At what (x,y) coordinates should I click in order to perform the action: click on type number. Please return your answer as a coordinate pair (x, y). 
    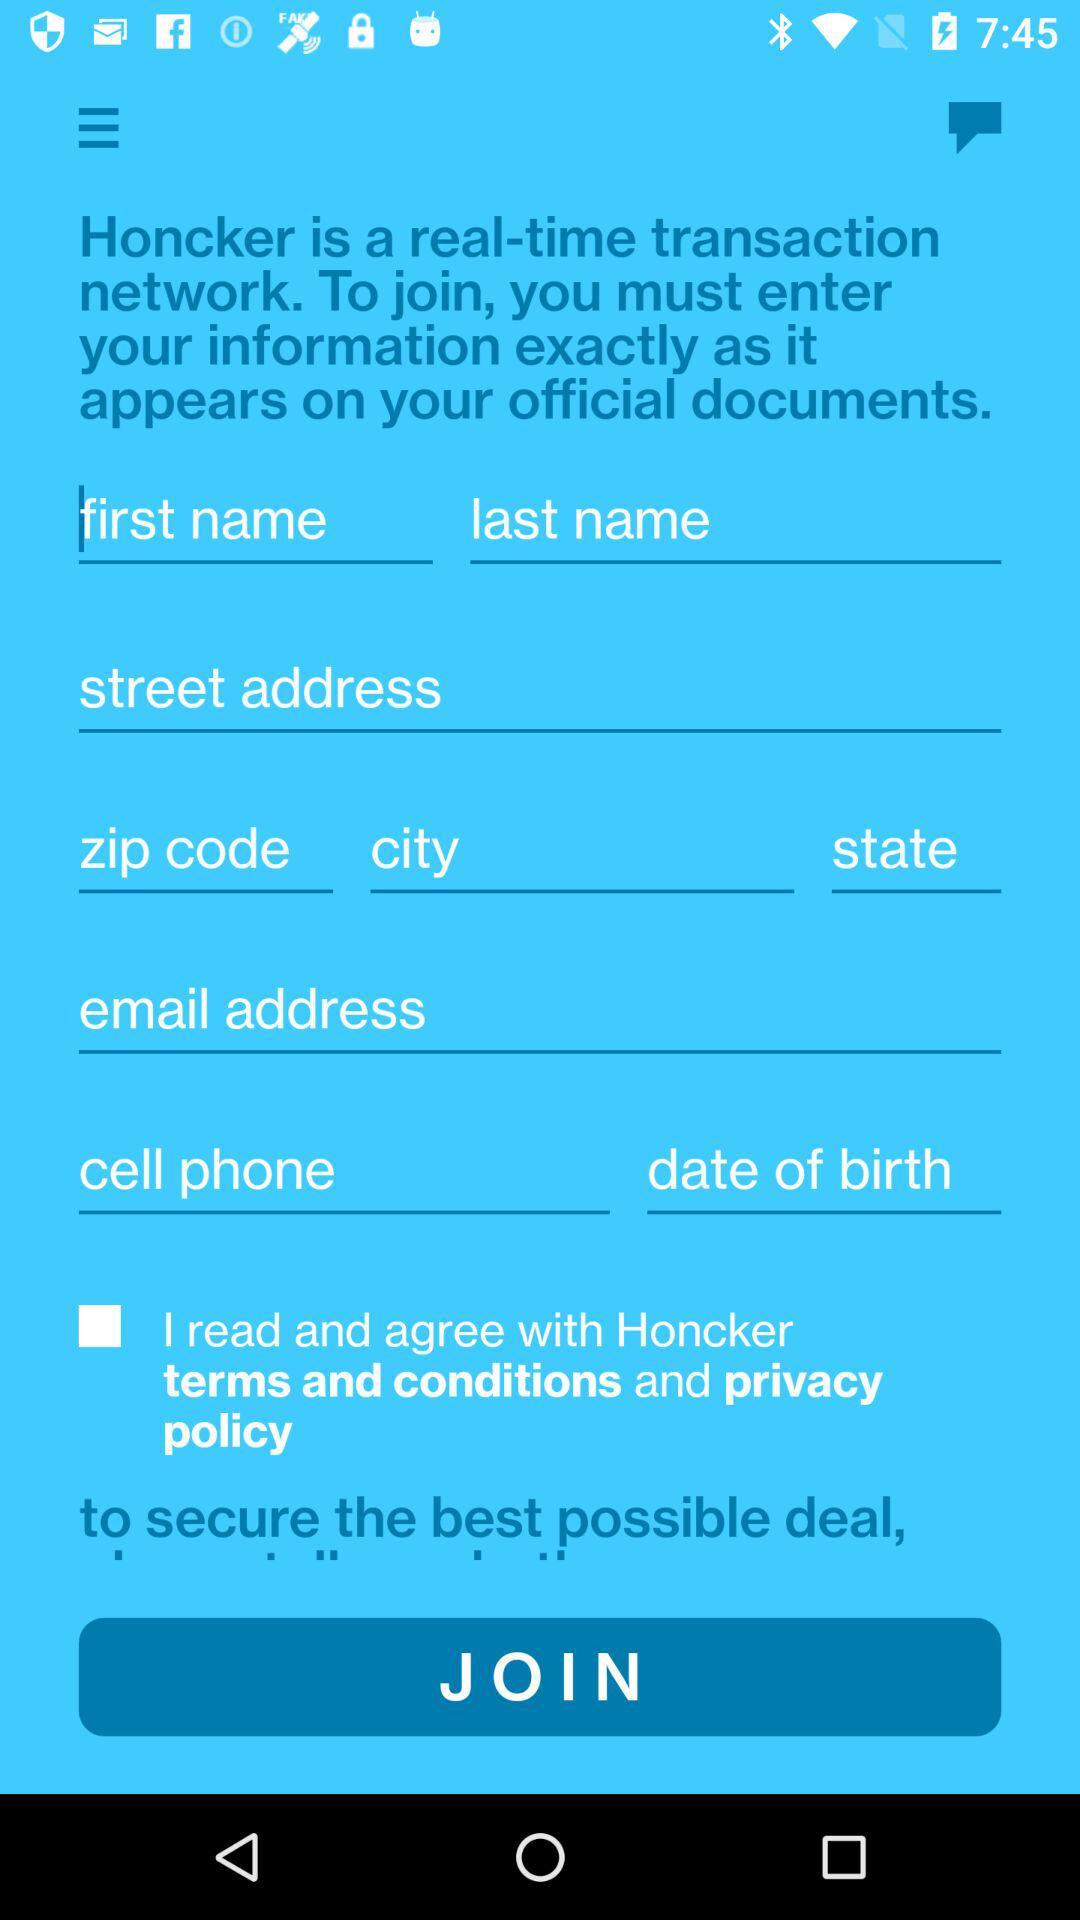
    Looking at the image, I should click on (344, 1168).